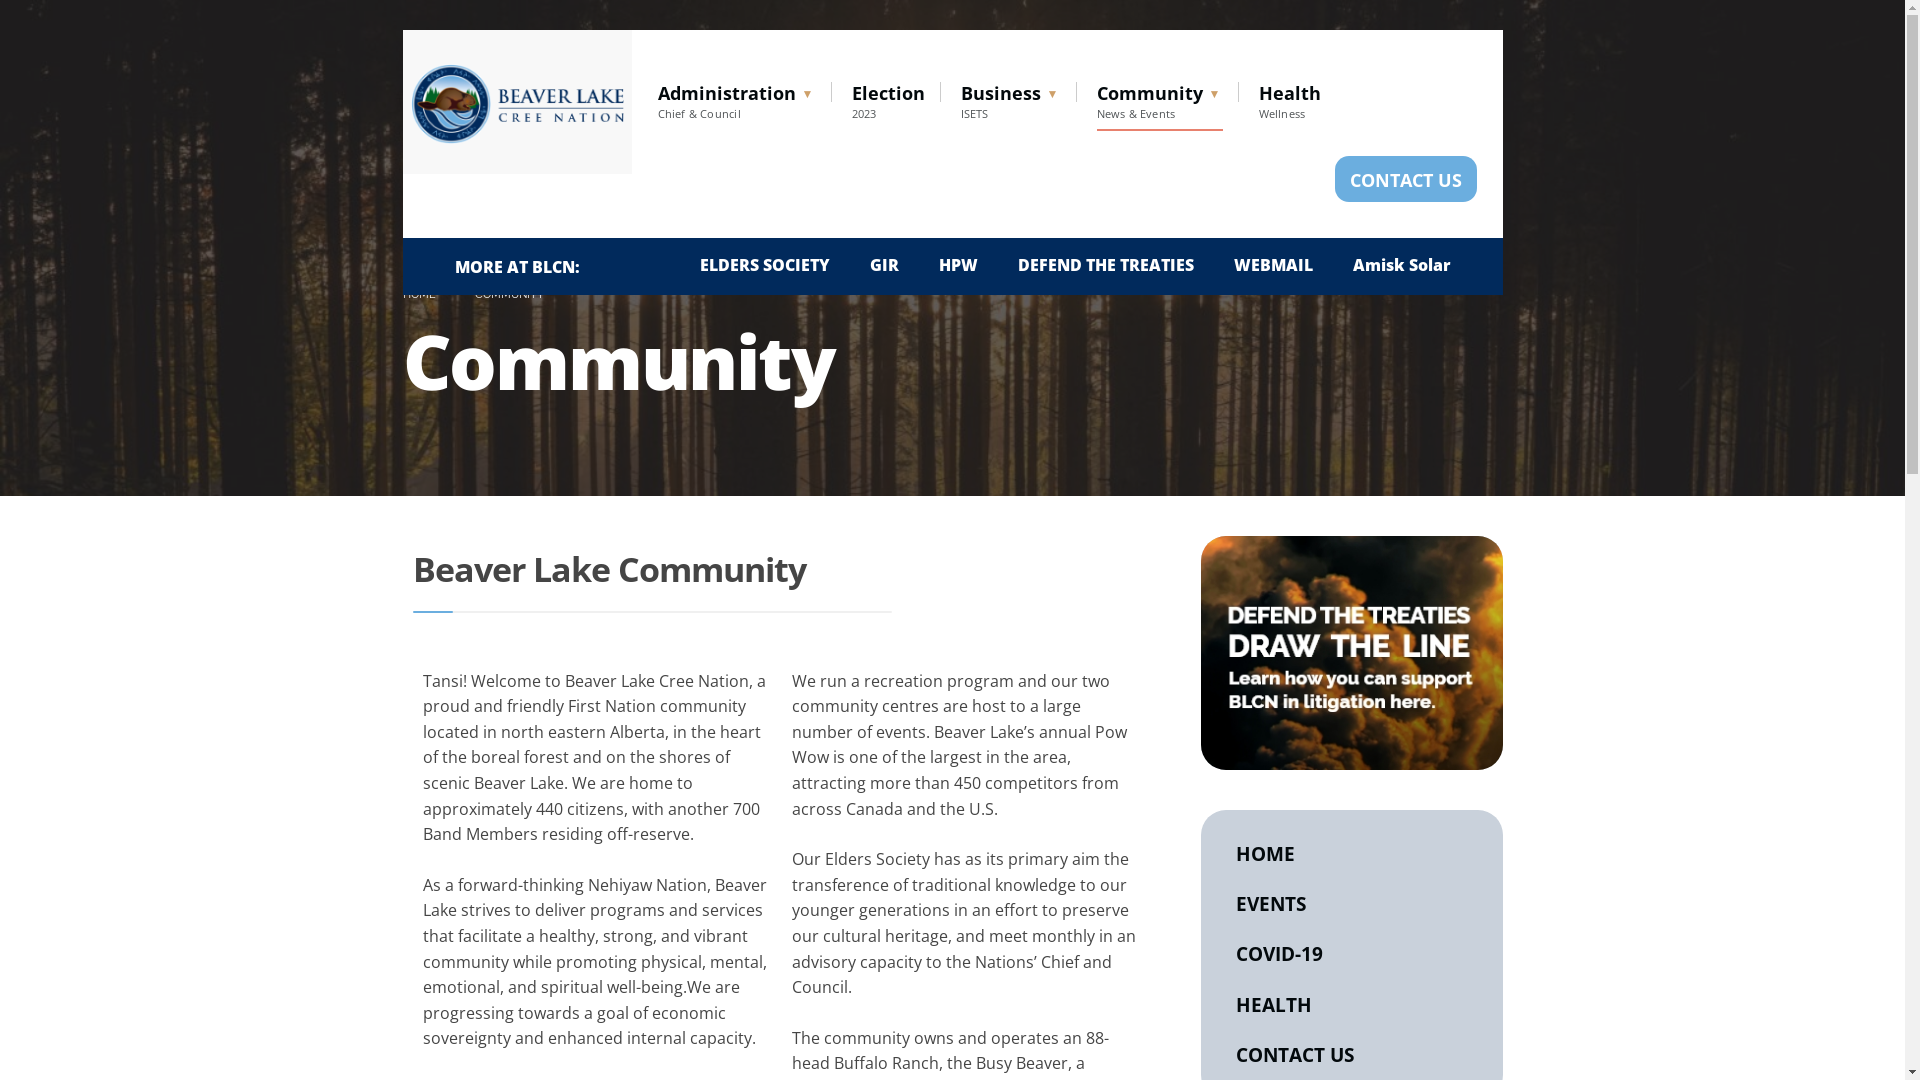 This screenshot has width=1920, height=1080. Describe the element at coordinates (1352, 954) in the screenshot. I see `COVID-19` at that location.